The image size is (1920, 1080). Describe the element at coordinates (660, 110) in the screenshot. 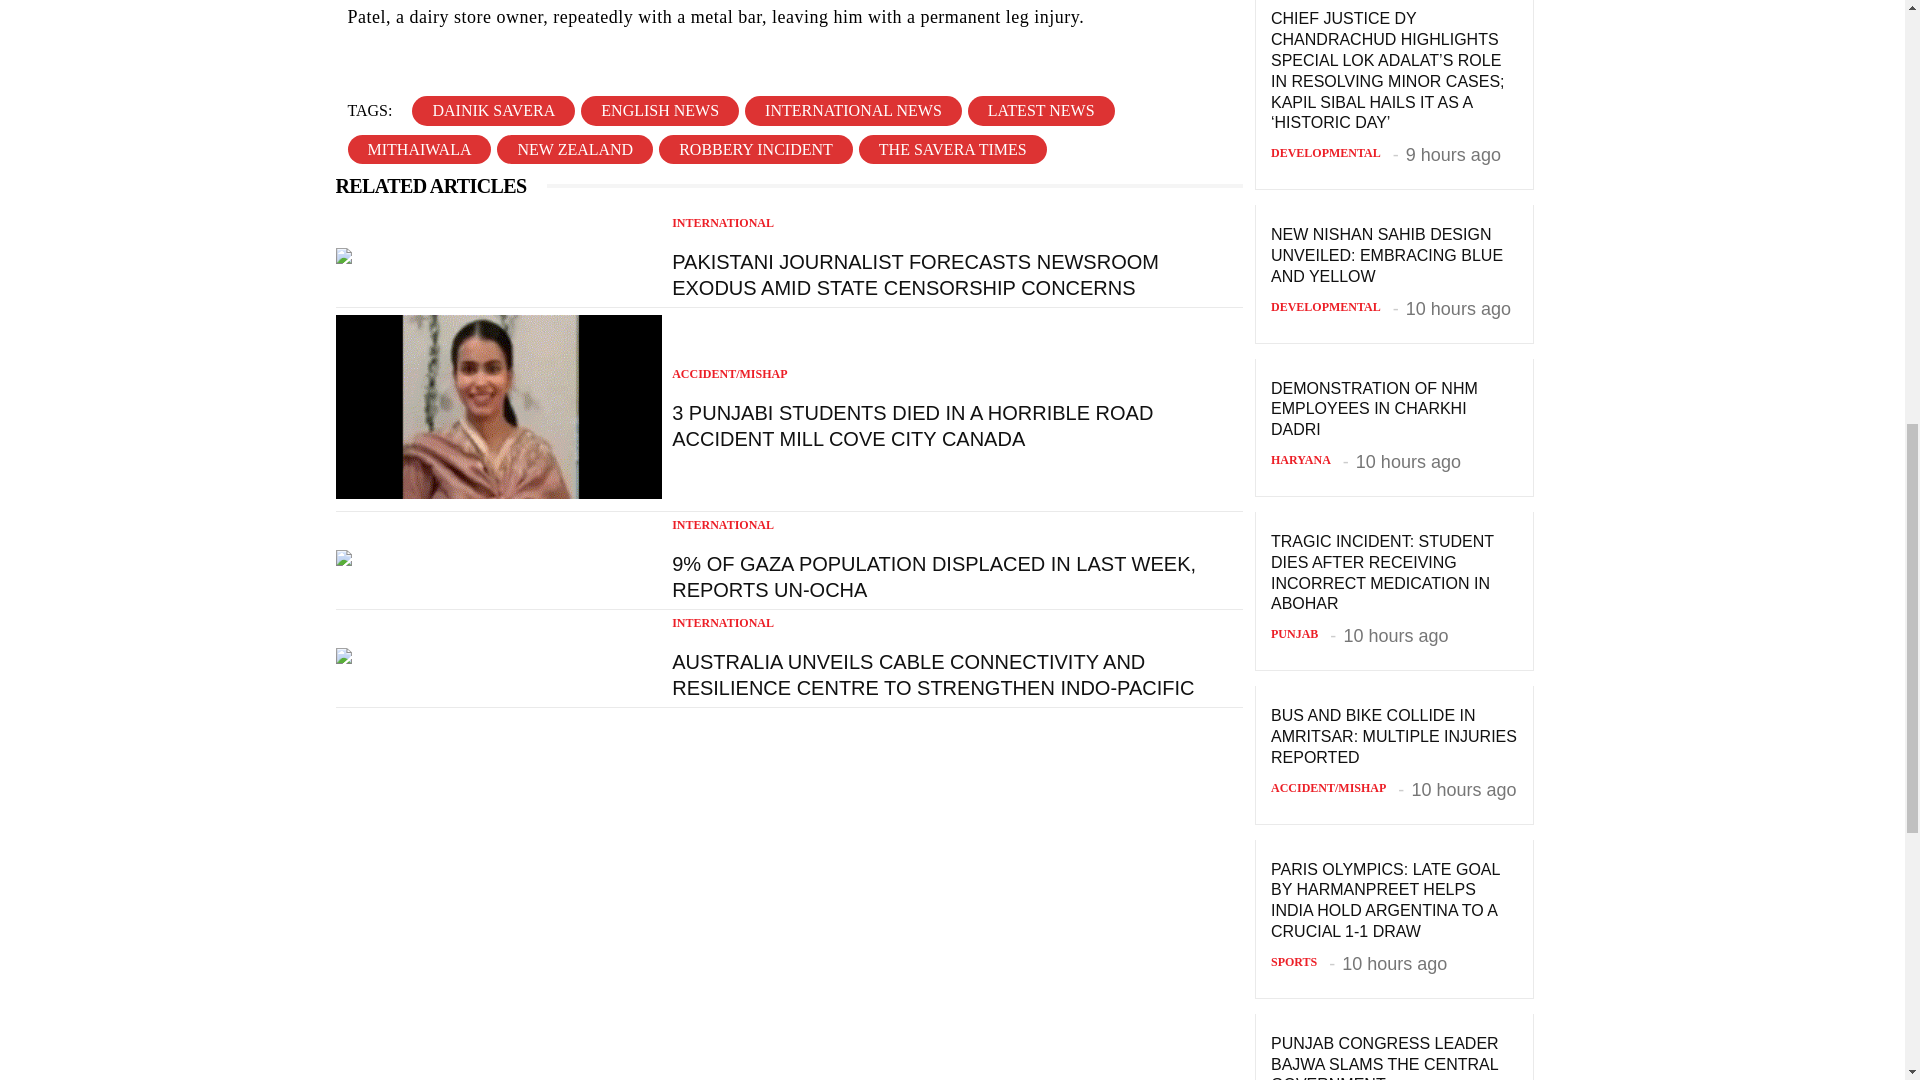

I see `ENGLISH NEWS` at that location.